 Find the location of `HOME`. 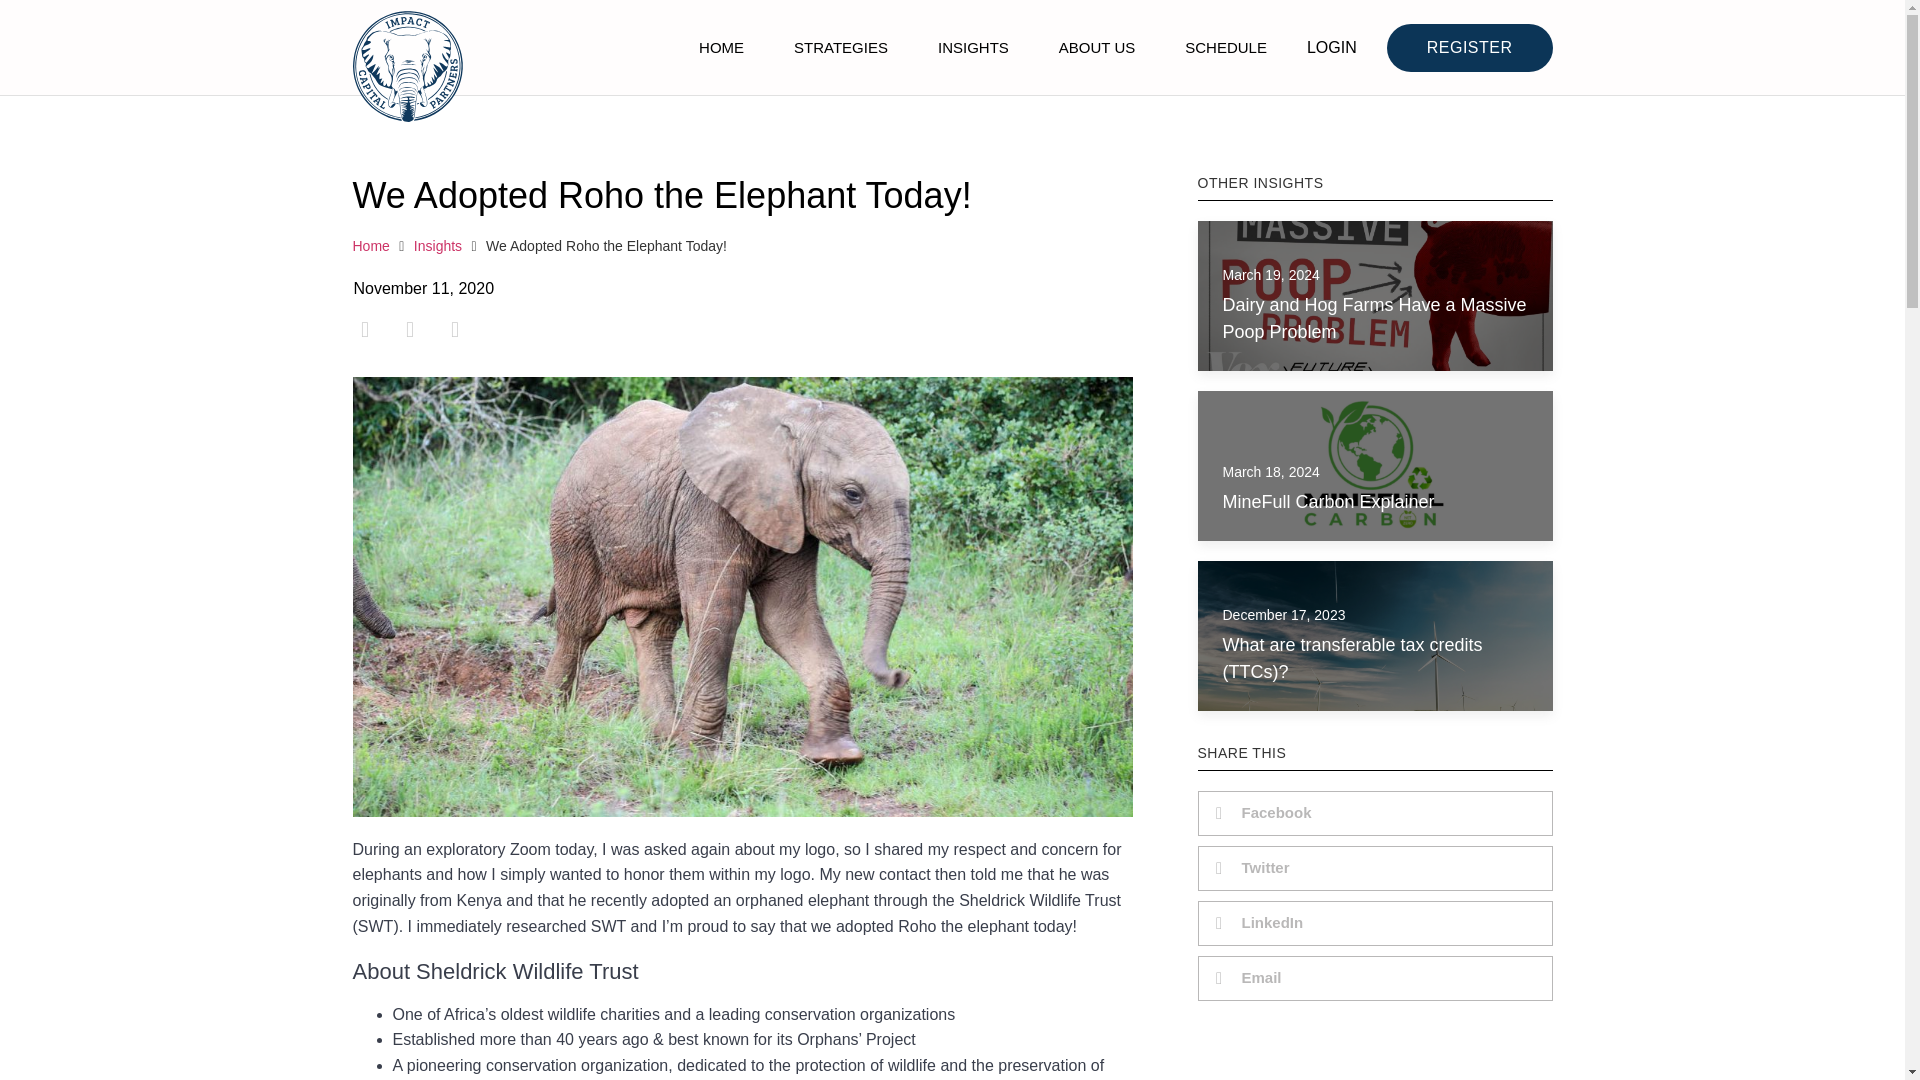

HOME is located at coordinates (721, 46).